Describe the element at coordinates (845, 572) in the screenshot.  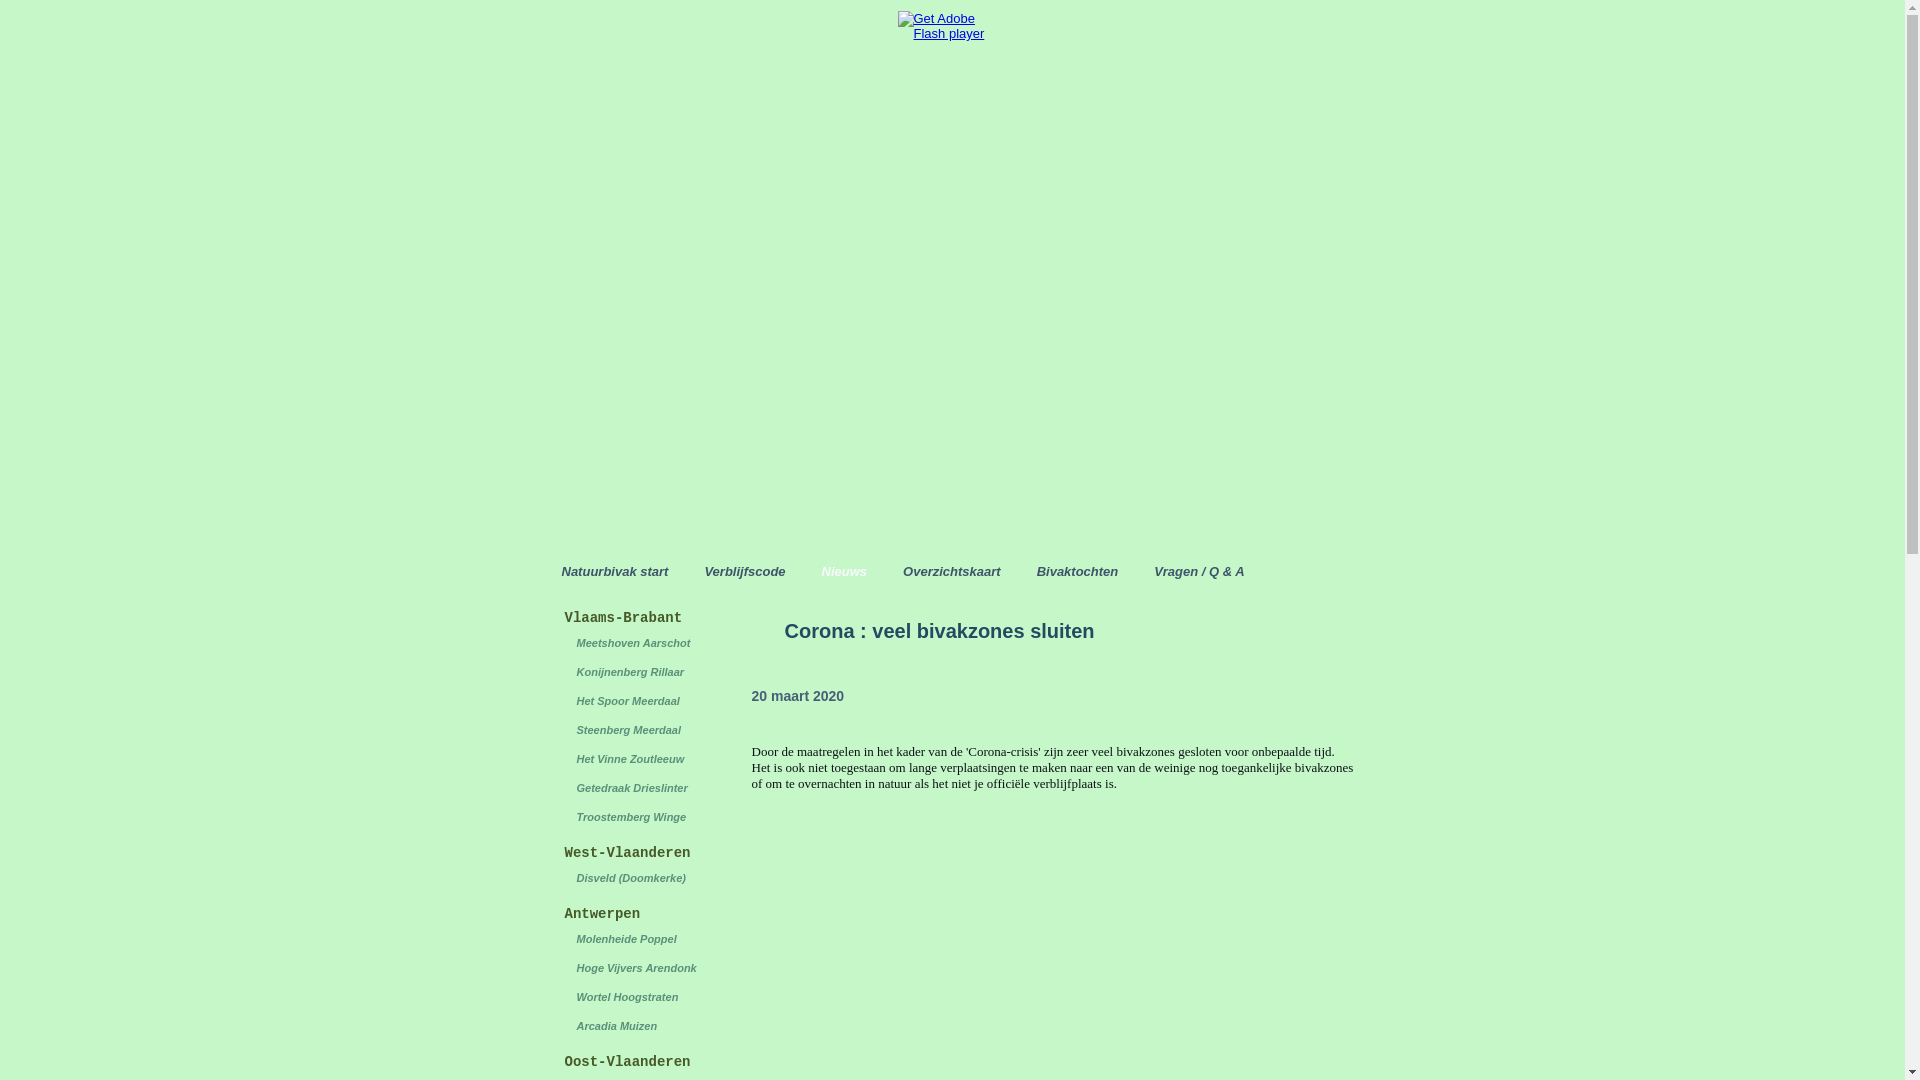
I see `Nieuws` at that location.